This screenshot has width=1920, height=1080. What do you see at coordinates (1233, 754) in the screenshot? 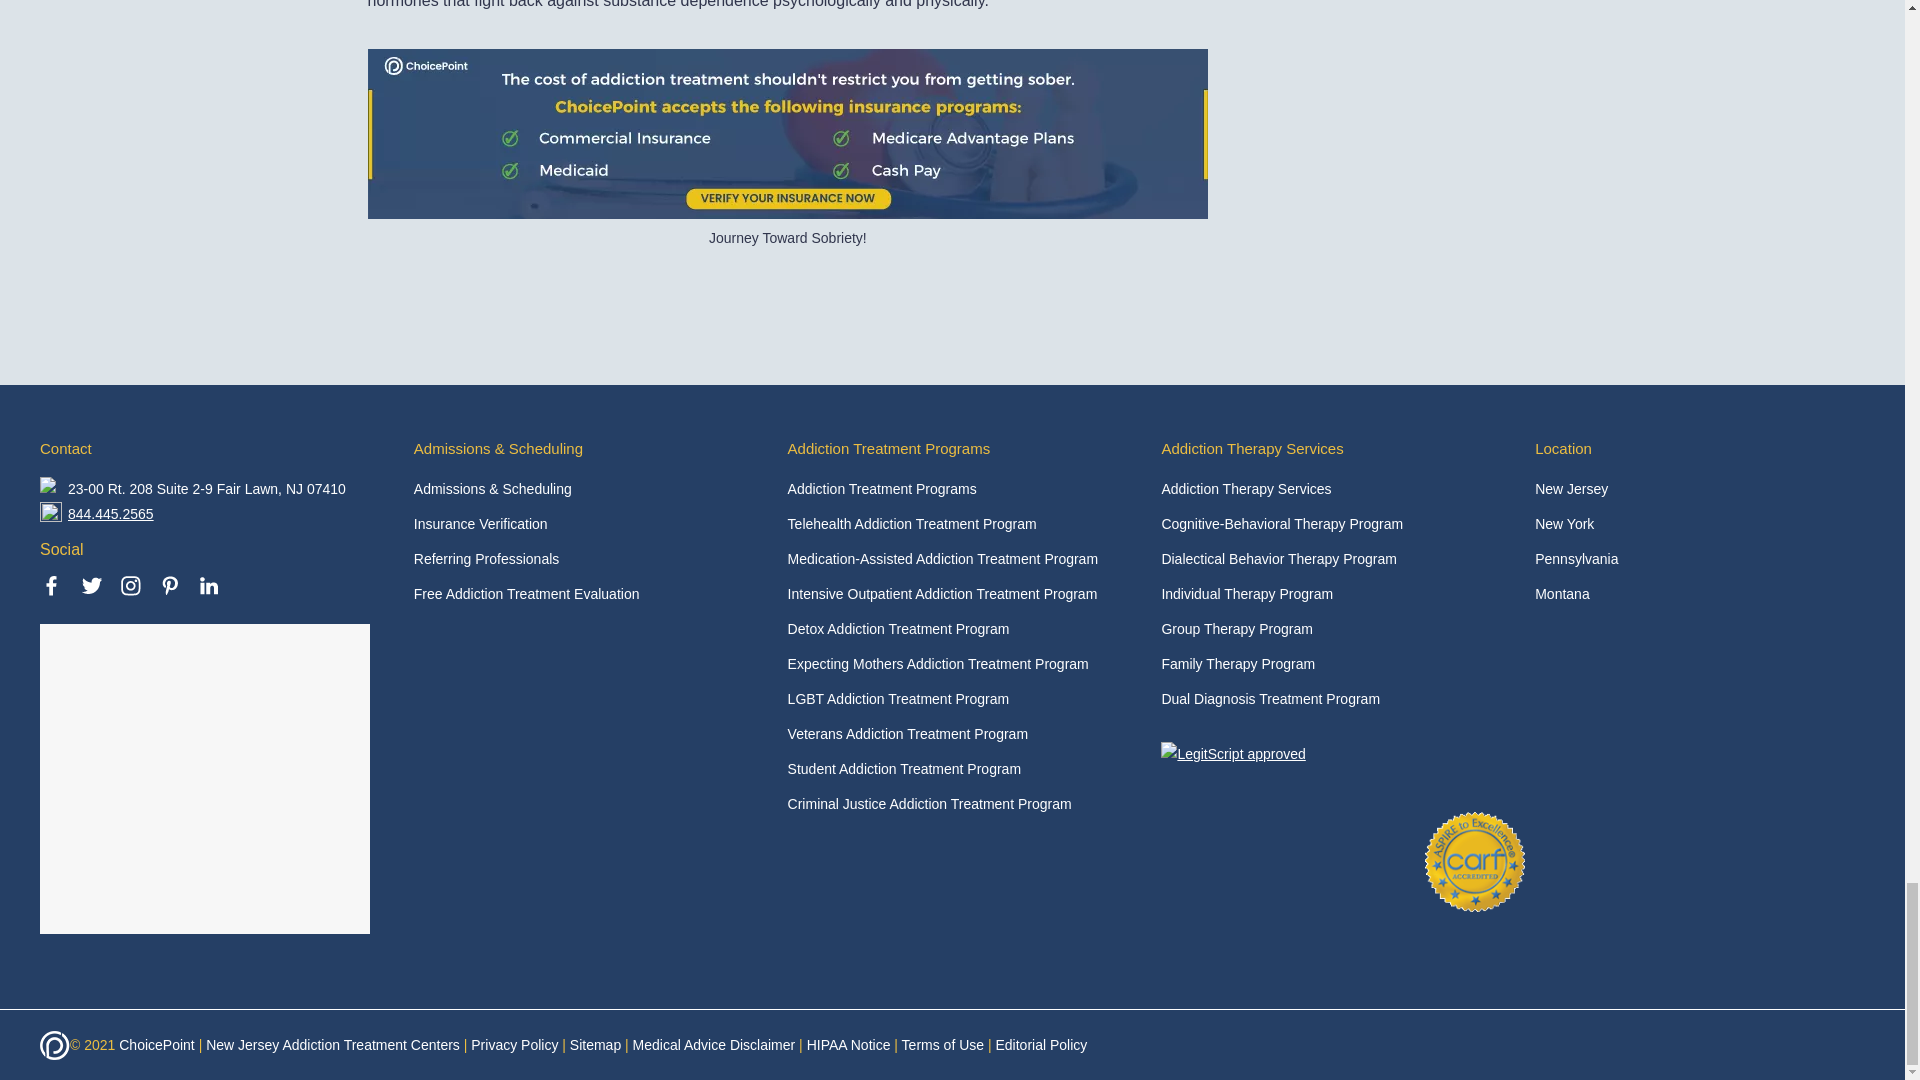
I see `Verify LegitScript Approval` at bounding box center [1233, 754].